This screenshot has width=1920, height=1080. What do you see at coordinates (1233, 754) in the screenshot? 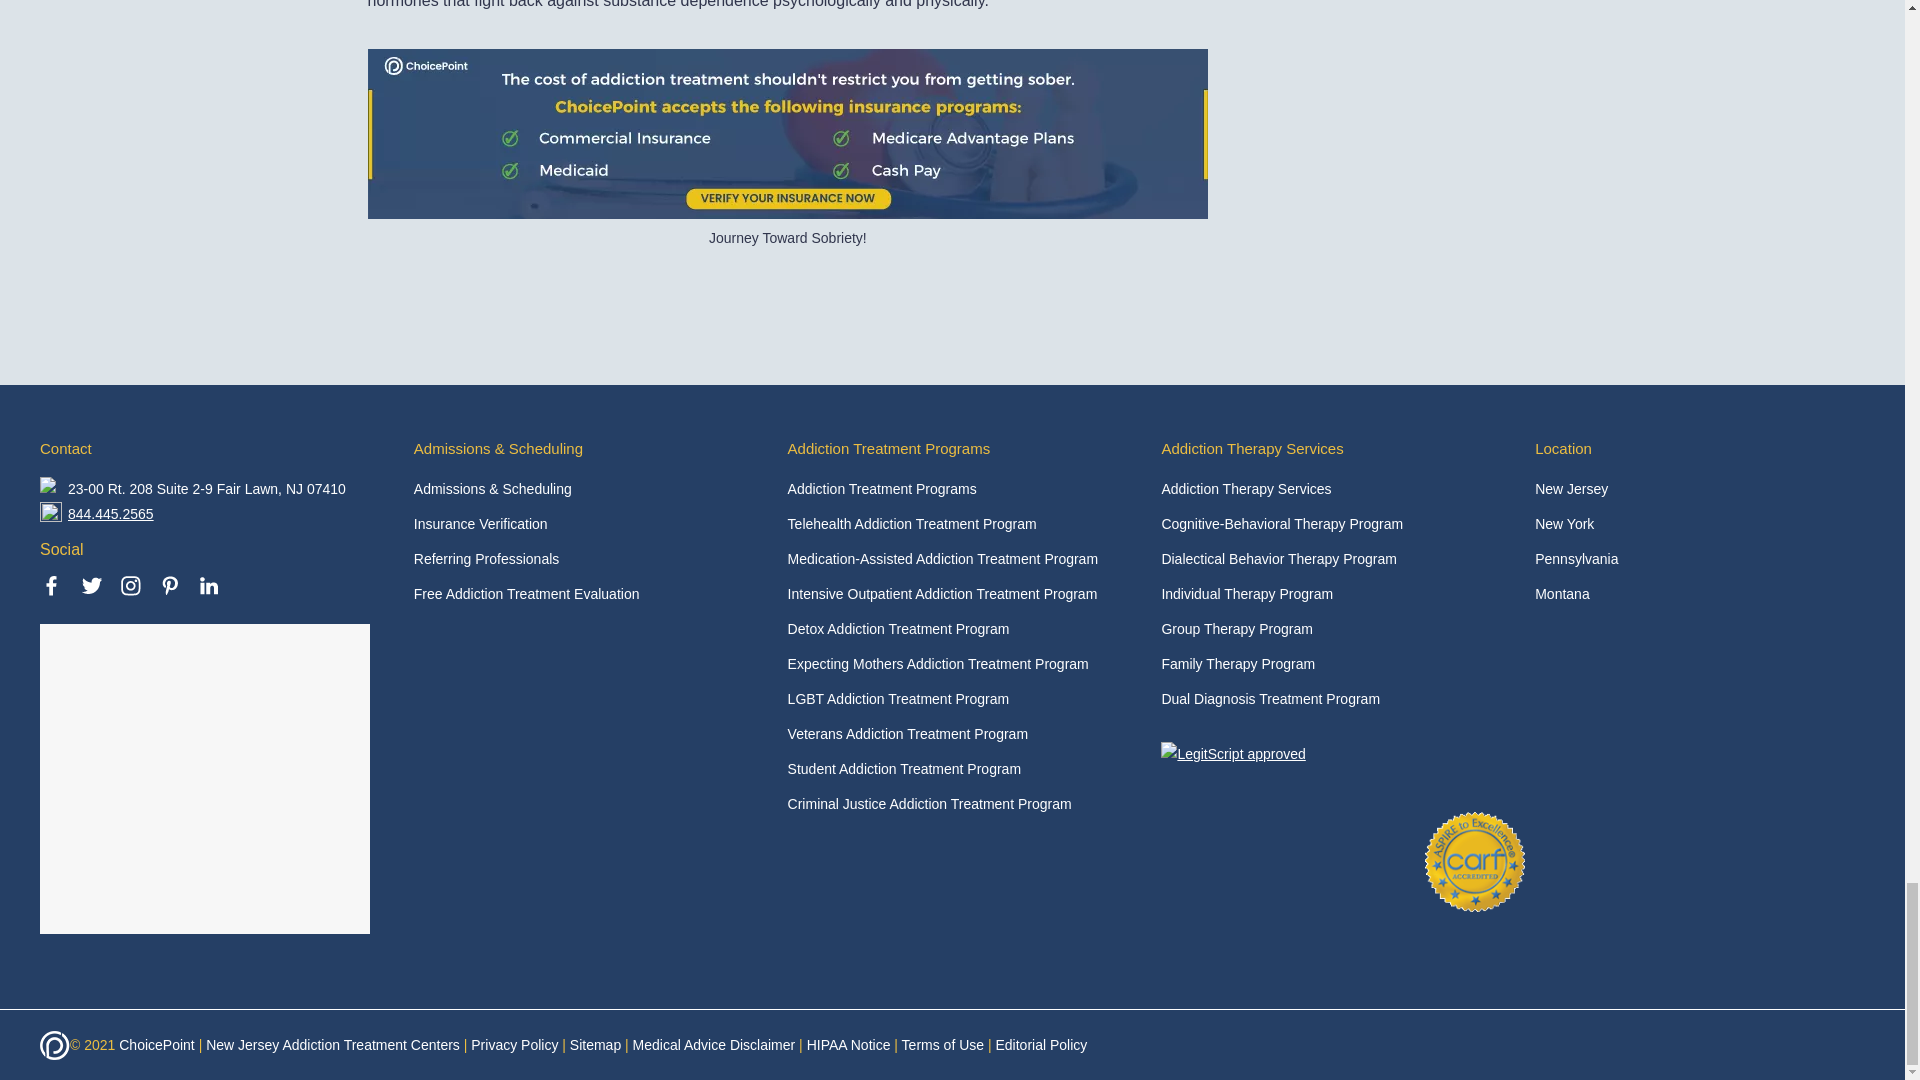
I see `Verify LegitScript Approval` at bounding box center [1233, 754].